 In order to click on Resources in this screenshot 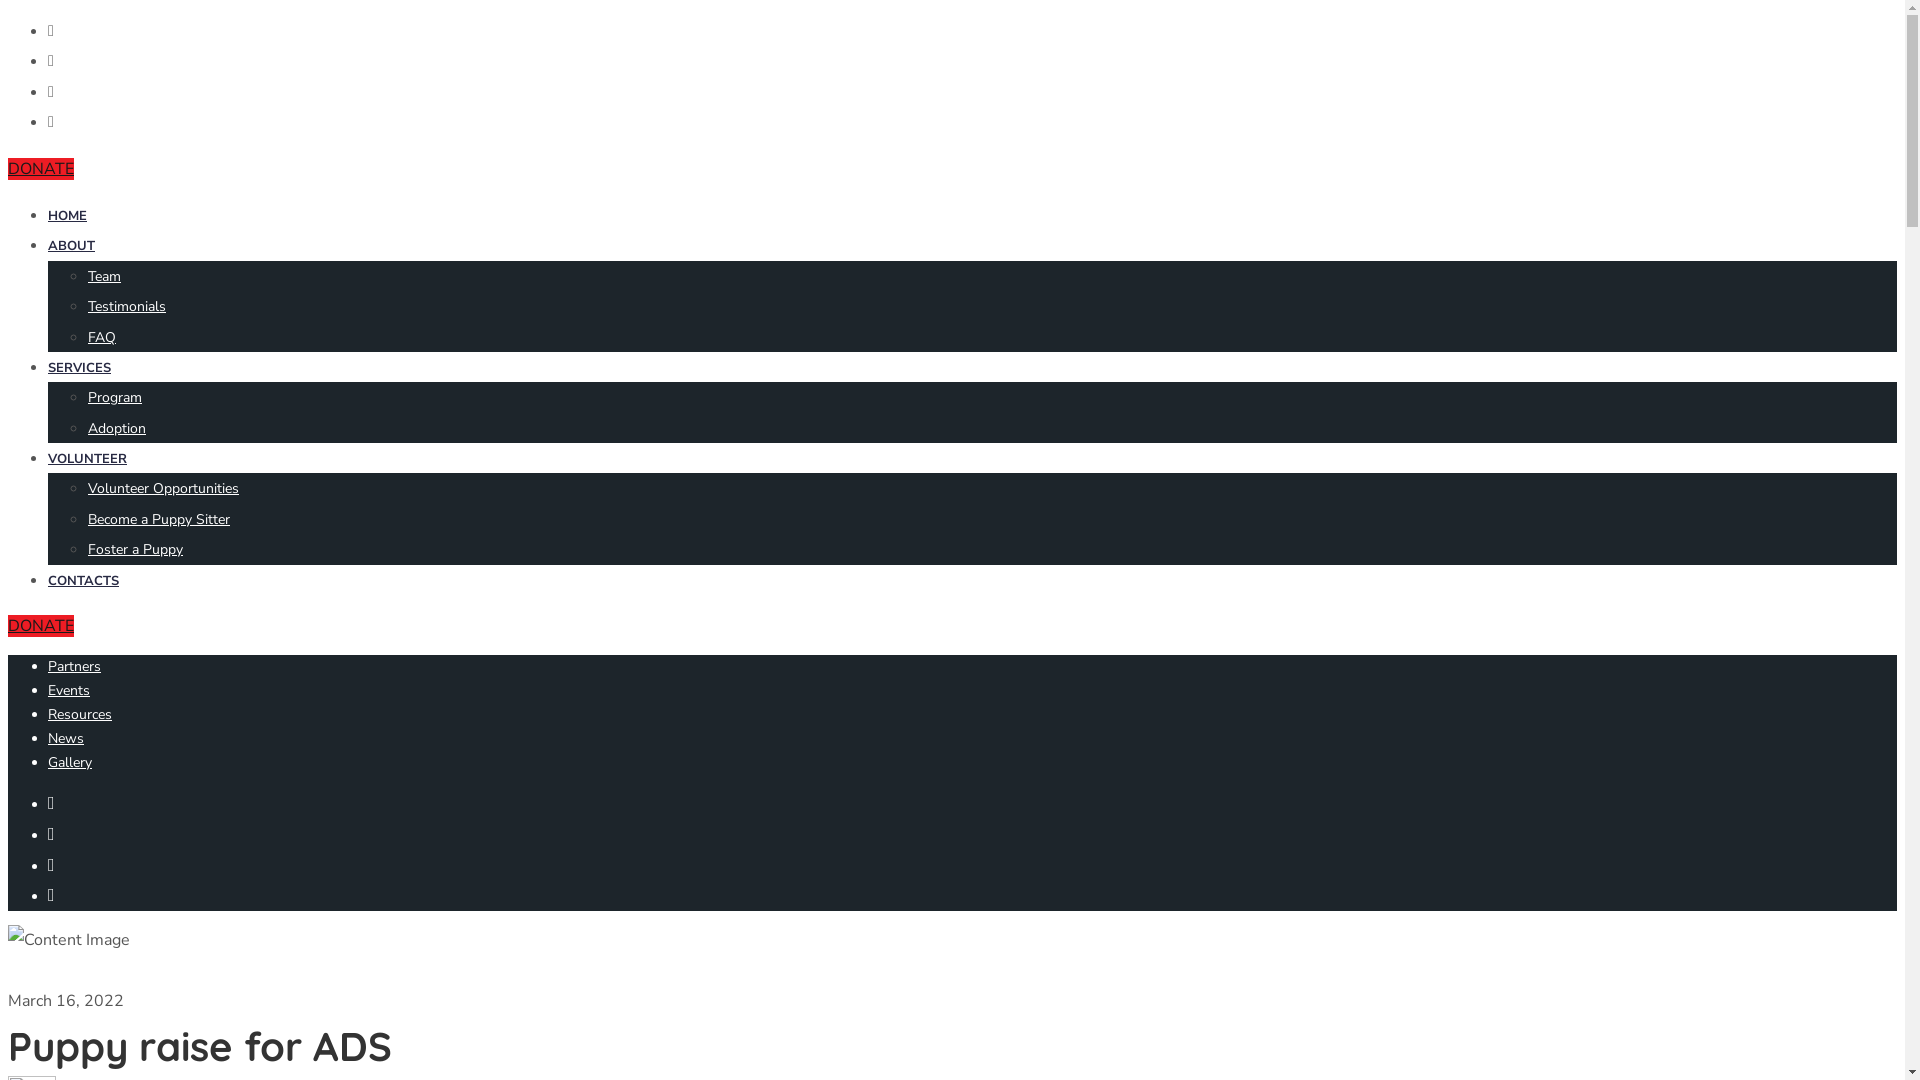, I will do `click(80, 714)`.